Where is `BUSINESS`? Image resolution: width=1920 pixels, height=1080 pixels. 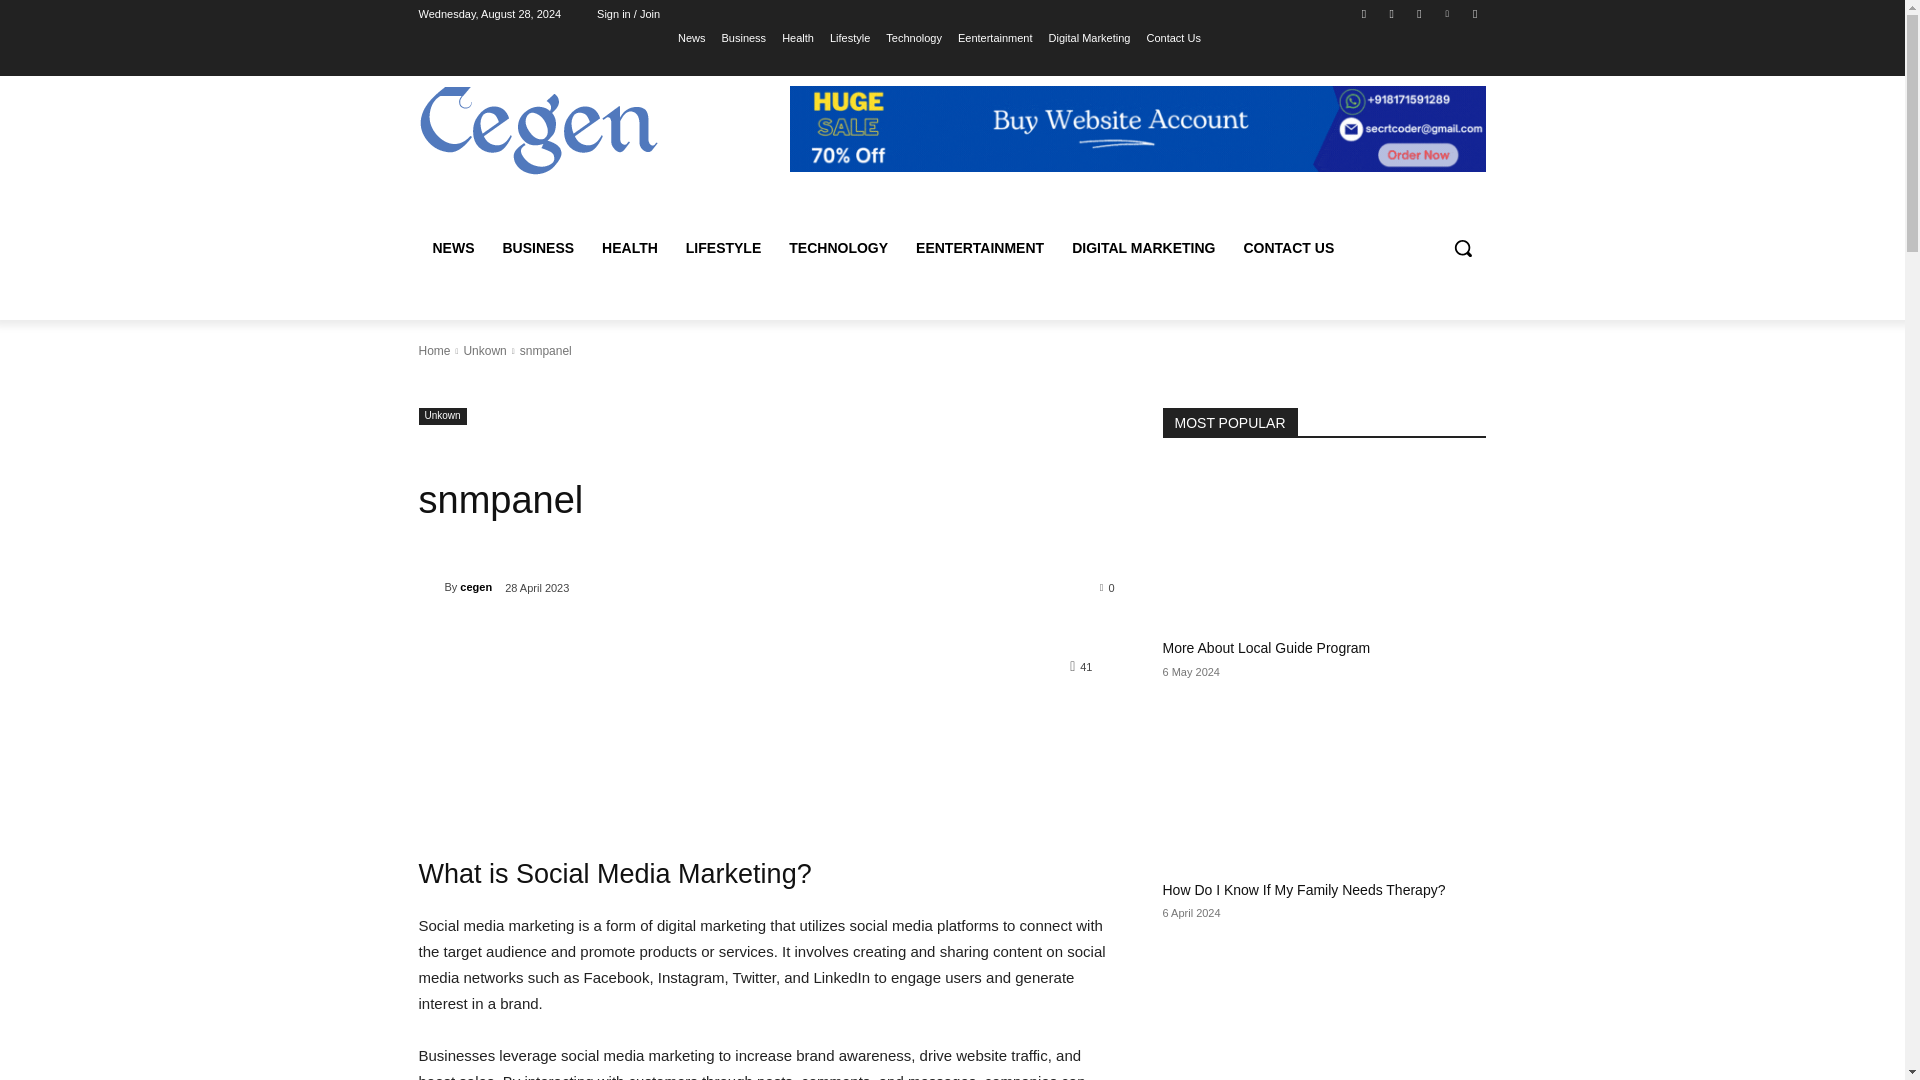
BUSINESS is located at coordinates (537, 248).